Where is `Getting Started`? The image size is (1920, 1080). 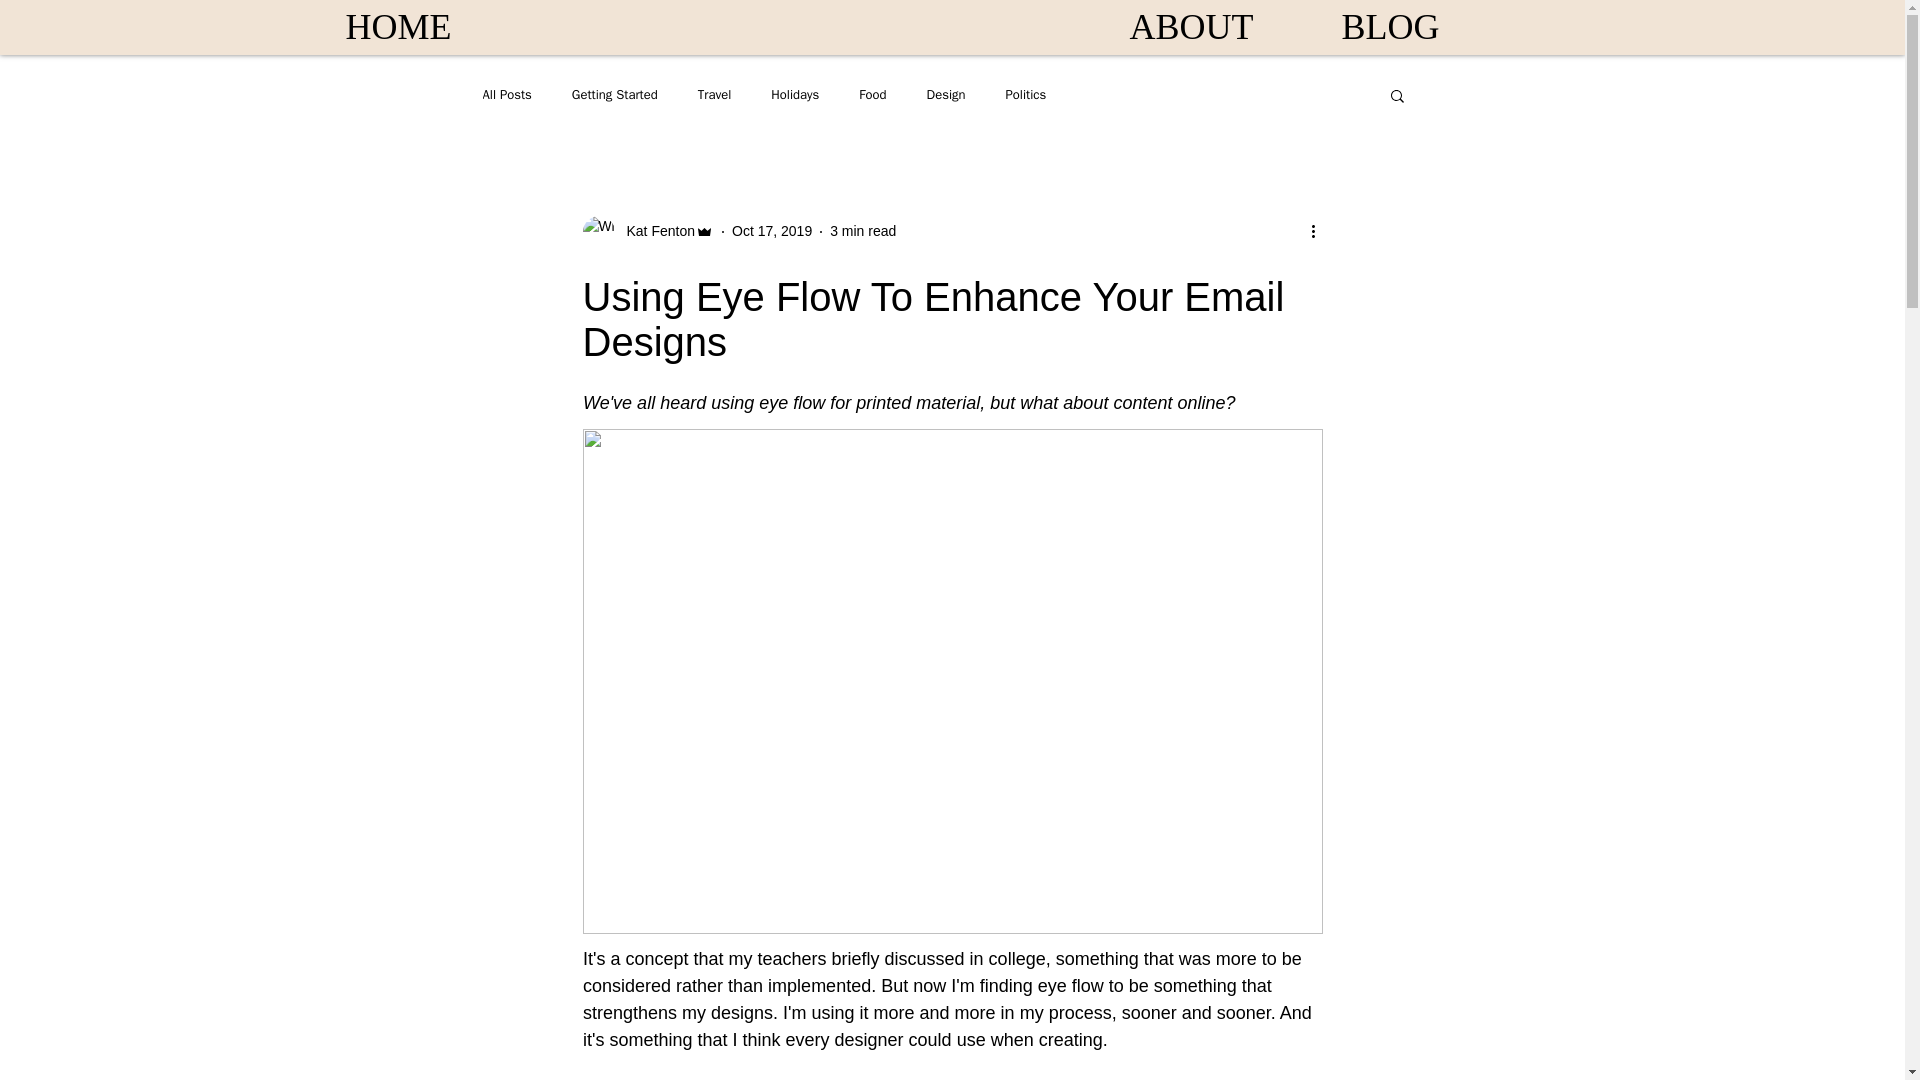
Getting Started is located at coordinates (615, 94).